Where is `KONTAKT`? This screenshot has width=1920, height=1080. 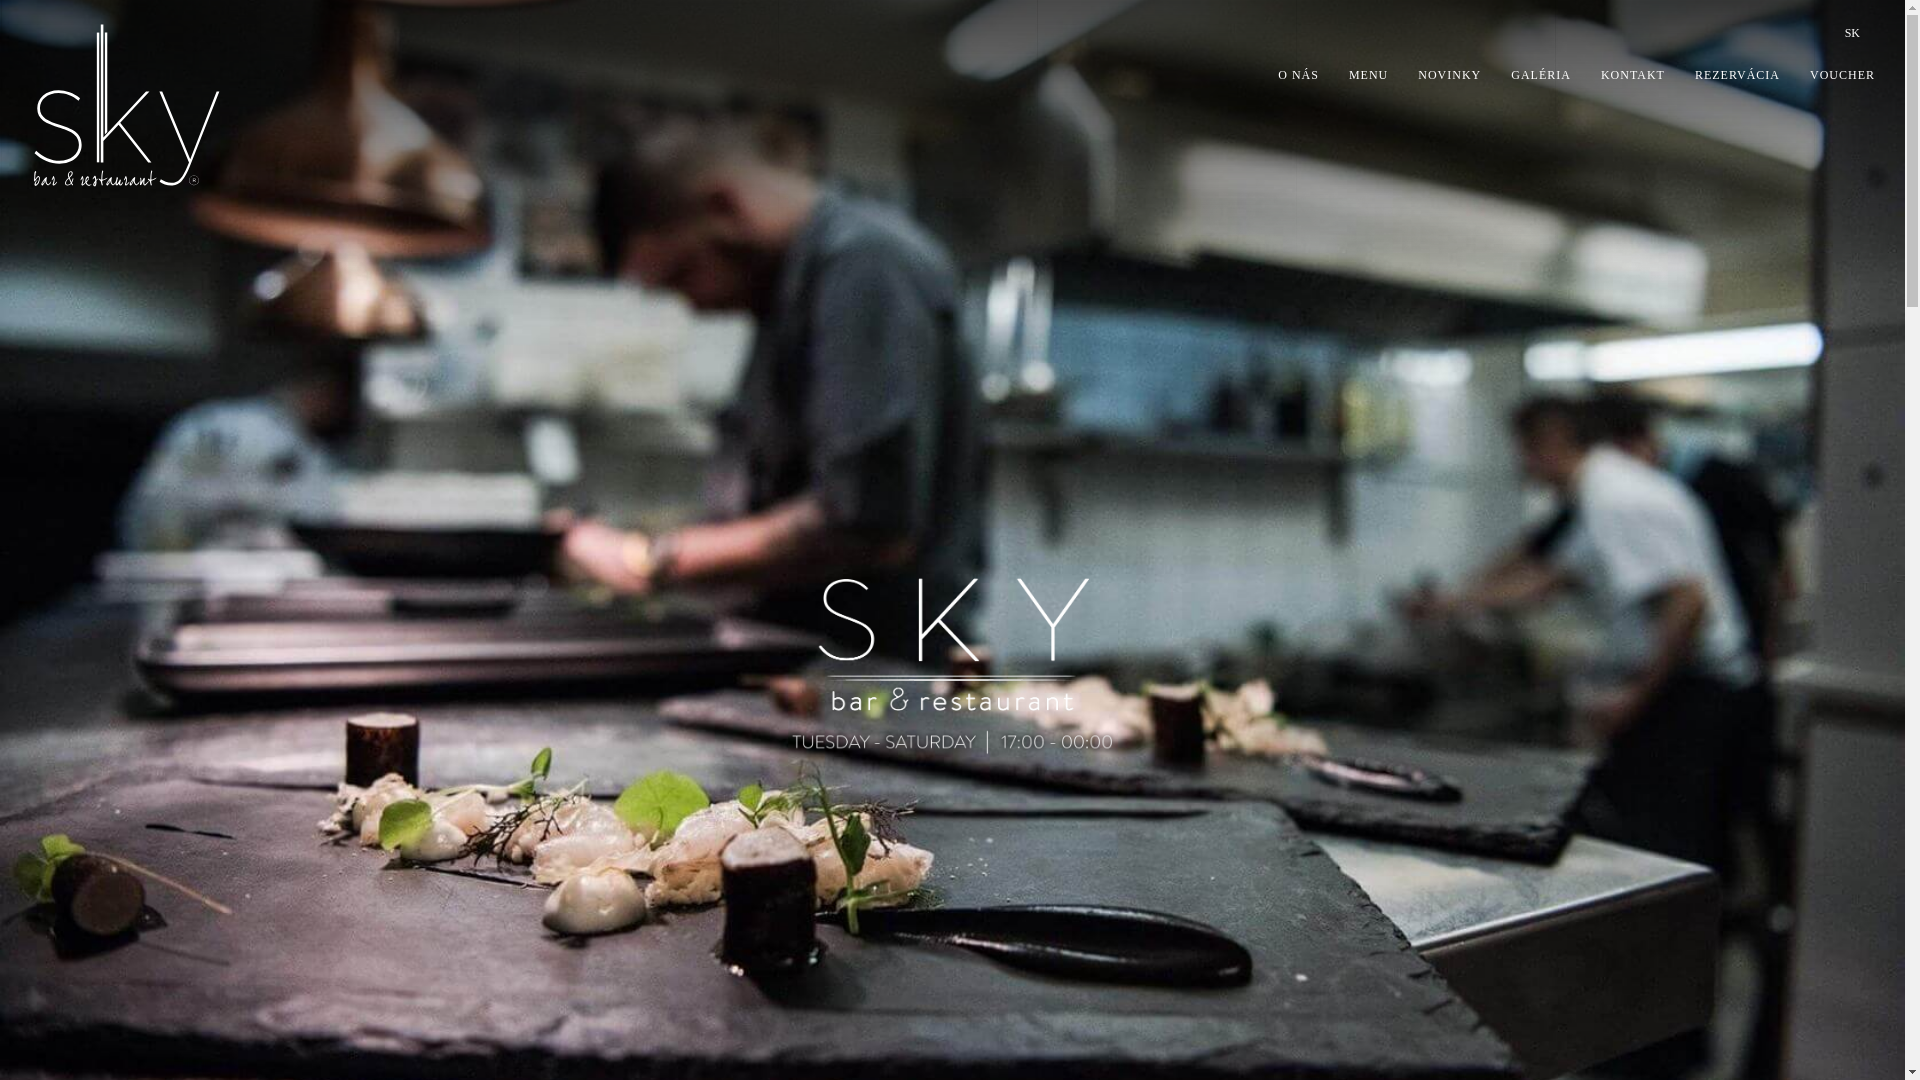
KONTAKT is located at coordinates (1632, 75).